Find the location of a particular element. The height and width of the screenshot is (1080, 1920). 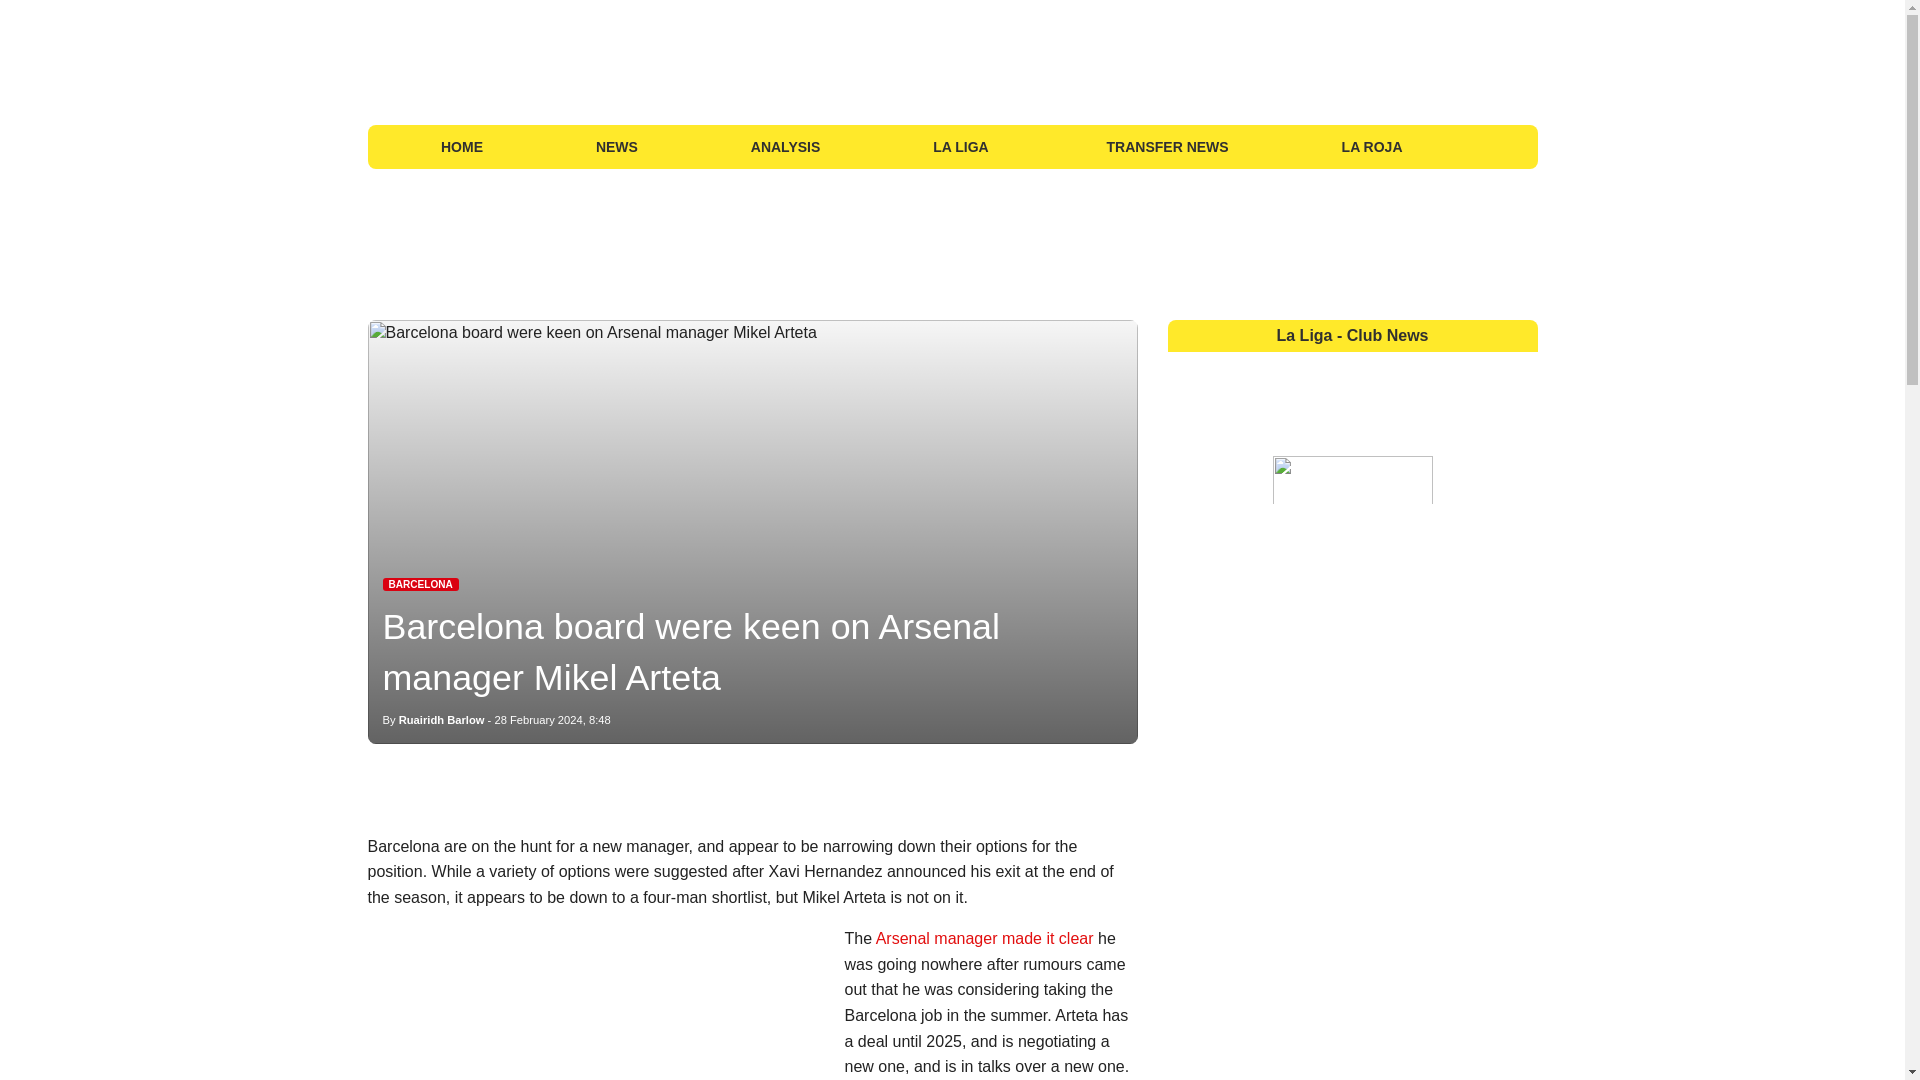

Search is located at coordinates (1514, 147).